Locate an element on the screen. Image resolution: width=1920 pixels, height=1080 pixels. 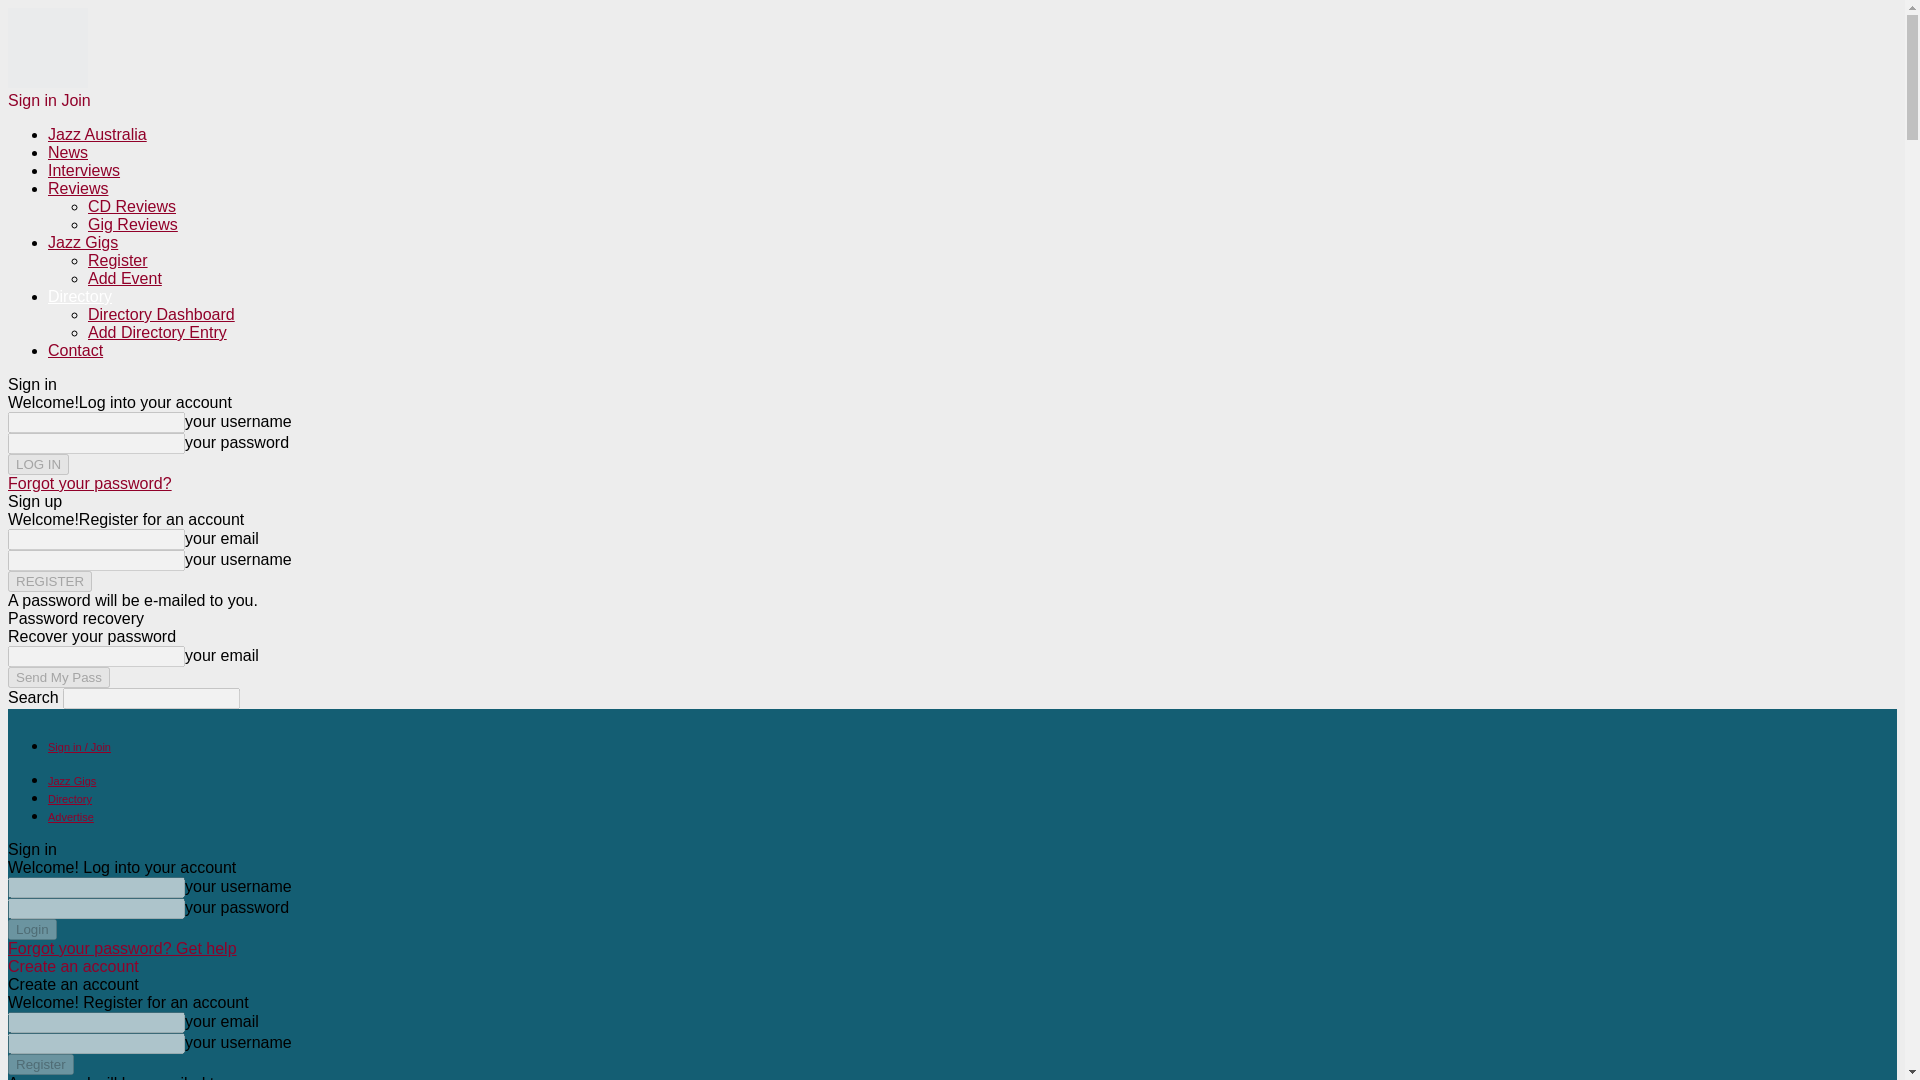
Directory Dashboard is located at coordinates (161, 314).